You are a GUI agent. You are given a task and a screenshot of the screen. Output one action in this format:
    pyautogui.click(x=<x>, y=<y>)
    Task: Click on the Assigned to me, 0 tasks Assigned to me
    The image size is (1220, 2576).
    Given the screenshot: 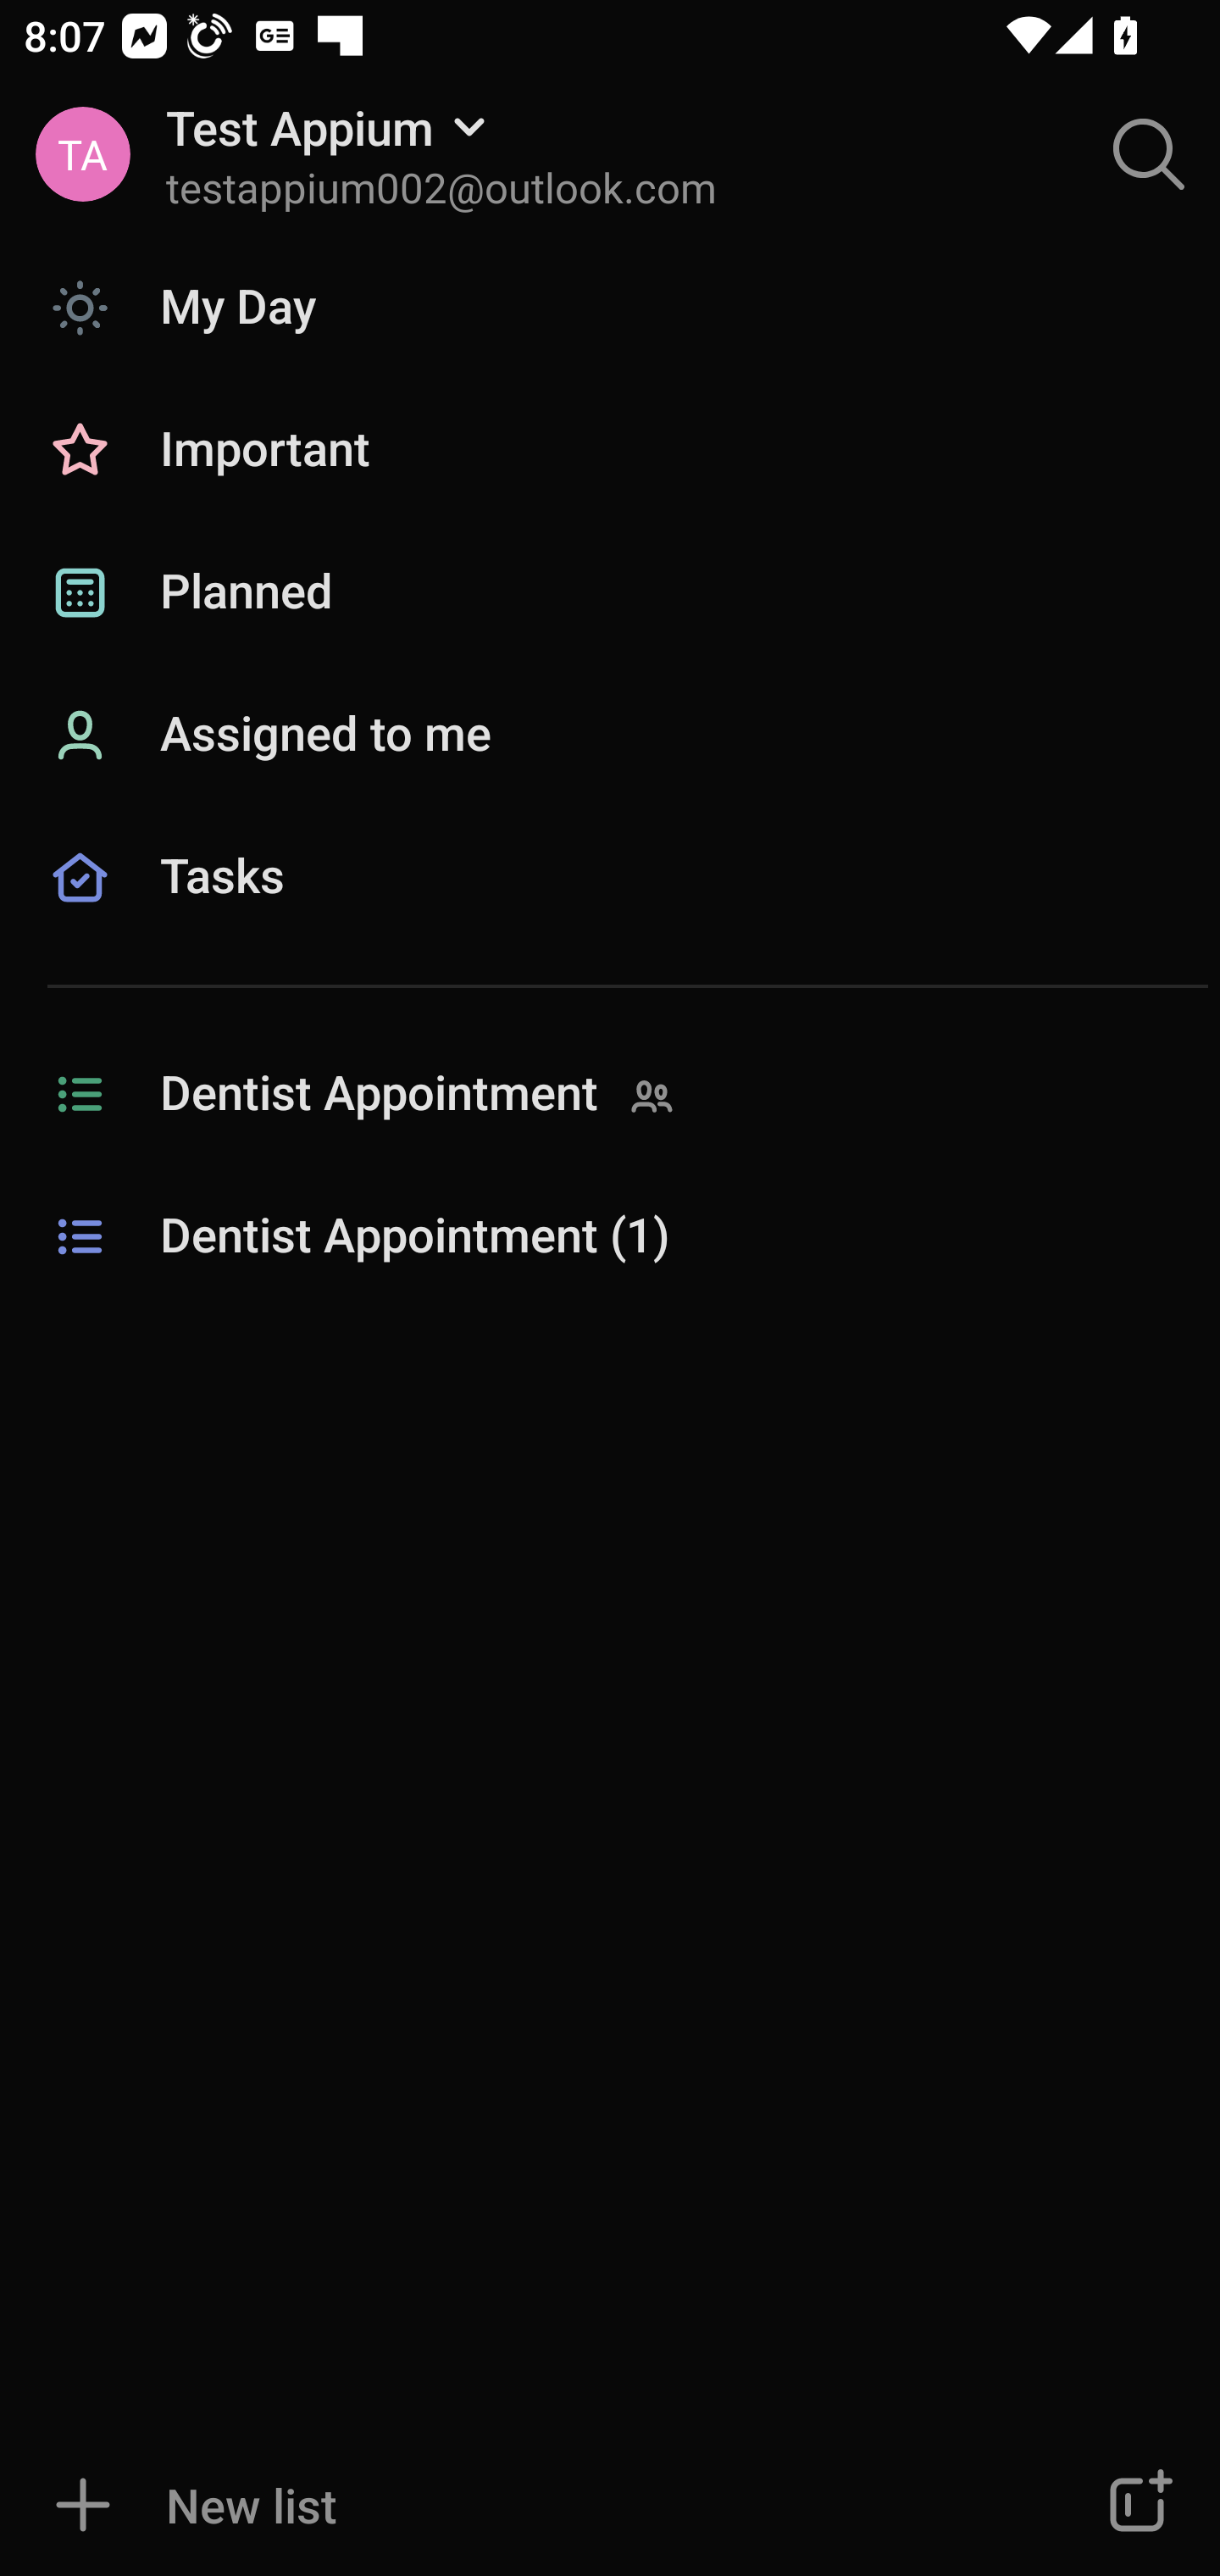 What is the action you would take?
    pyautogui.click(x=610, y=736)
    